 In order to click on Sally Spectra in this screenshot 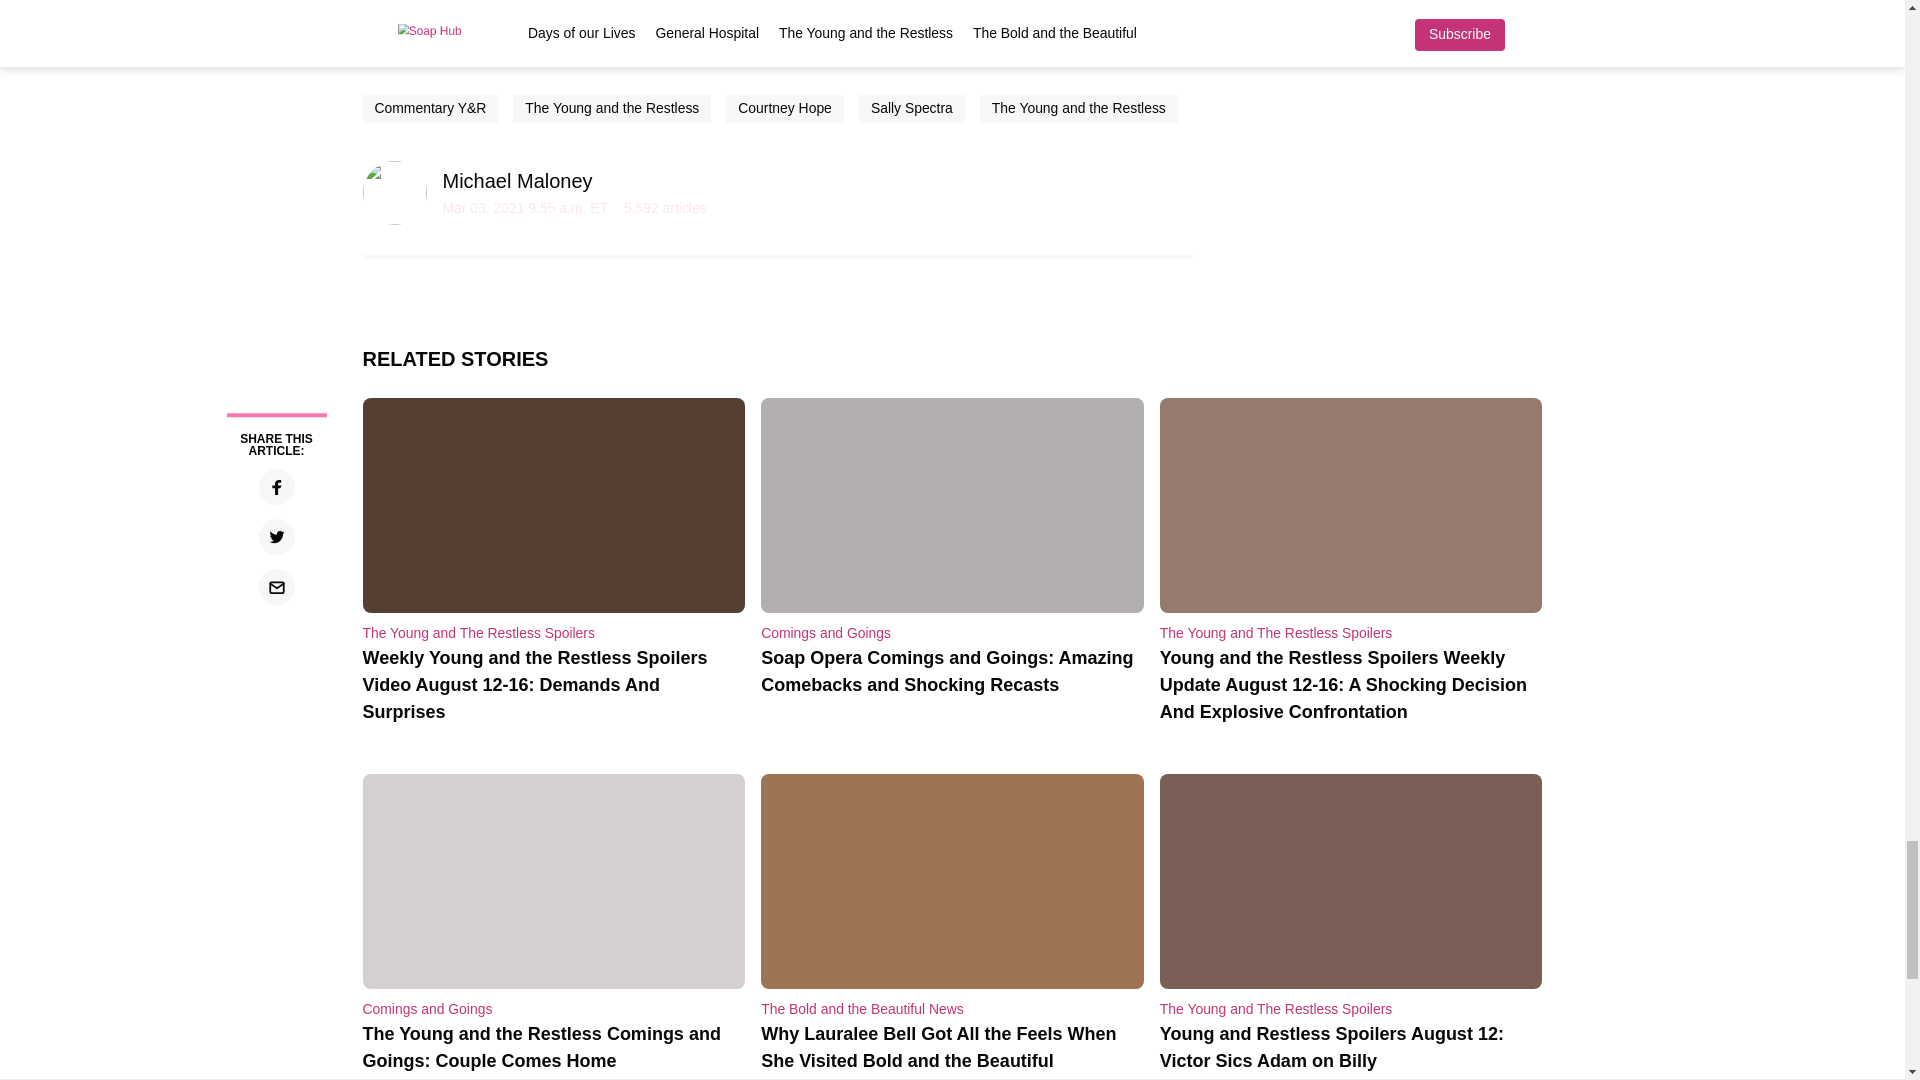, I will do `click(912, 108)`.